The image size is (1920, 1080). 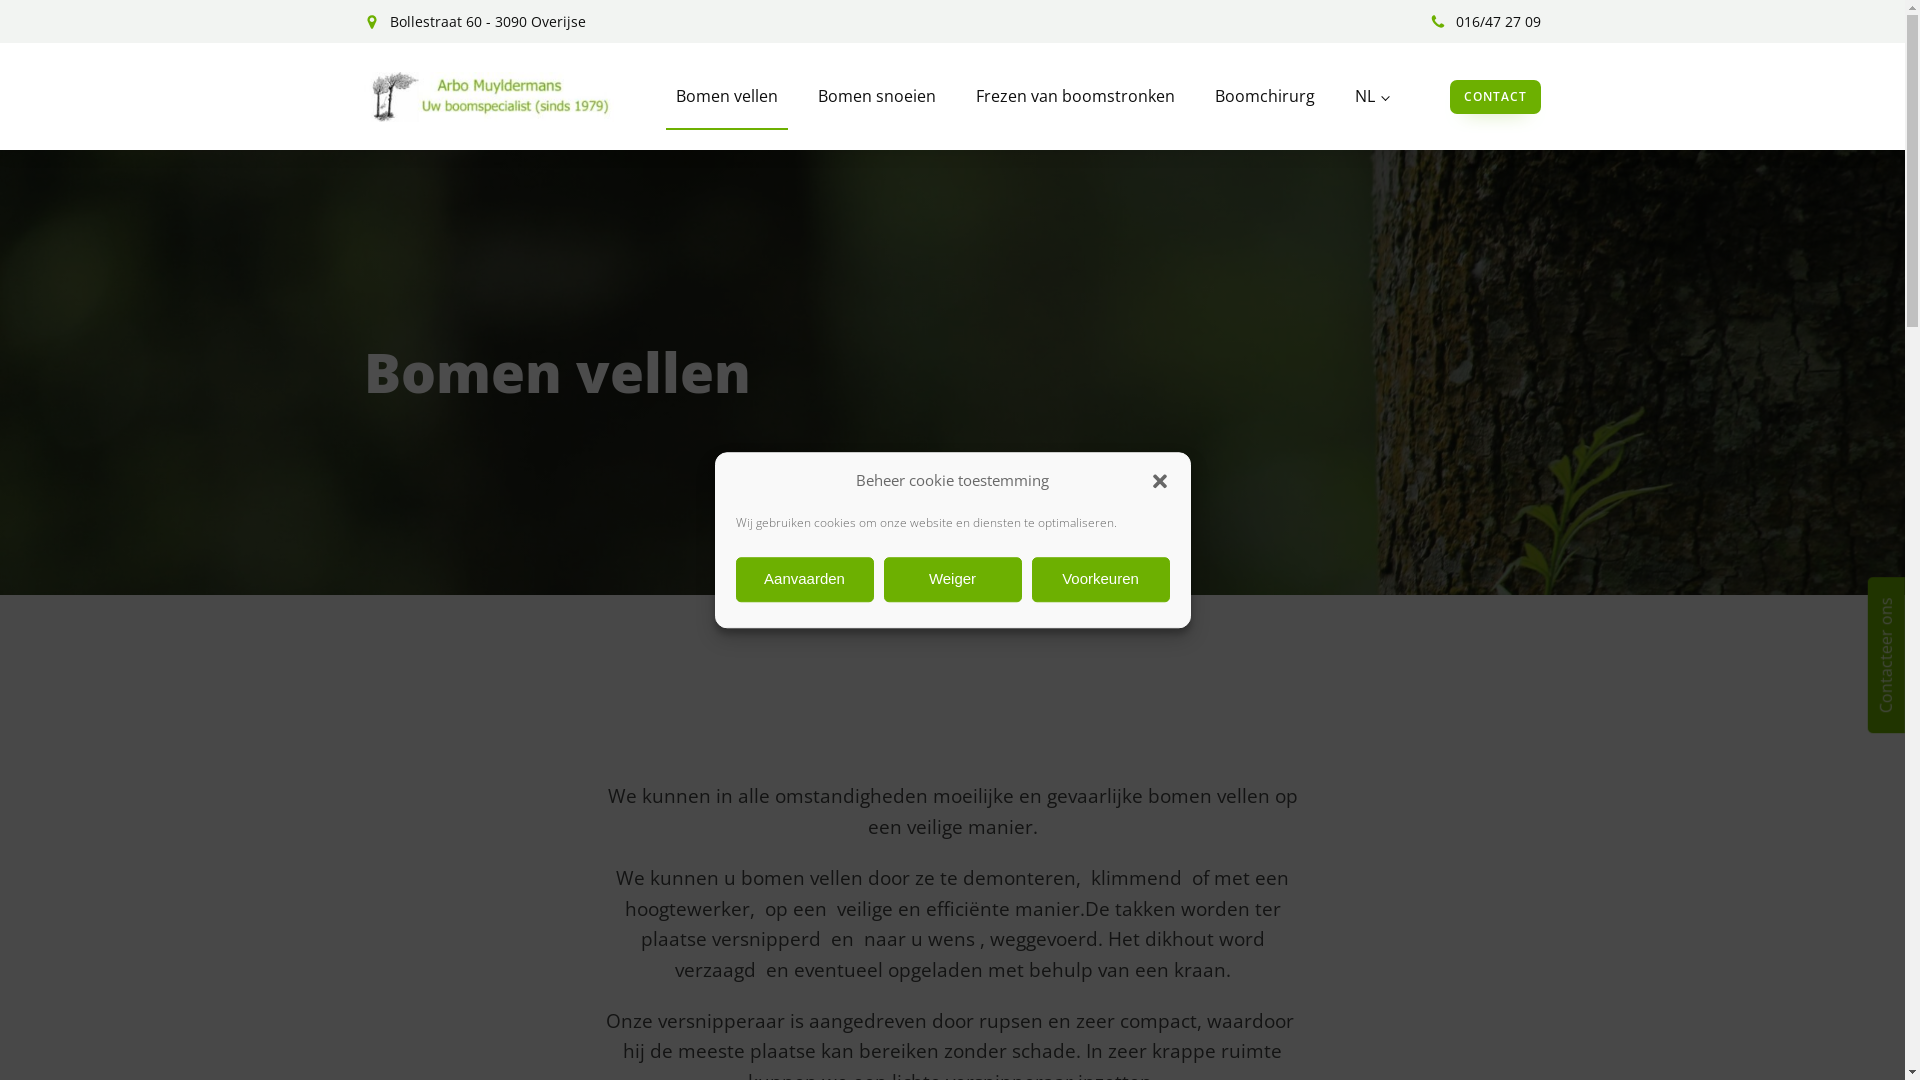 What do you see at coordinates (877, 96) in the screenshot?
I see `Bomen snoeien` at bounding box center [877, 96].